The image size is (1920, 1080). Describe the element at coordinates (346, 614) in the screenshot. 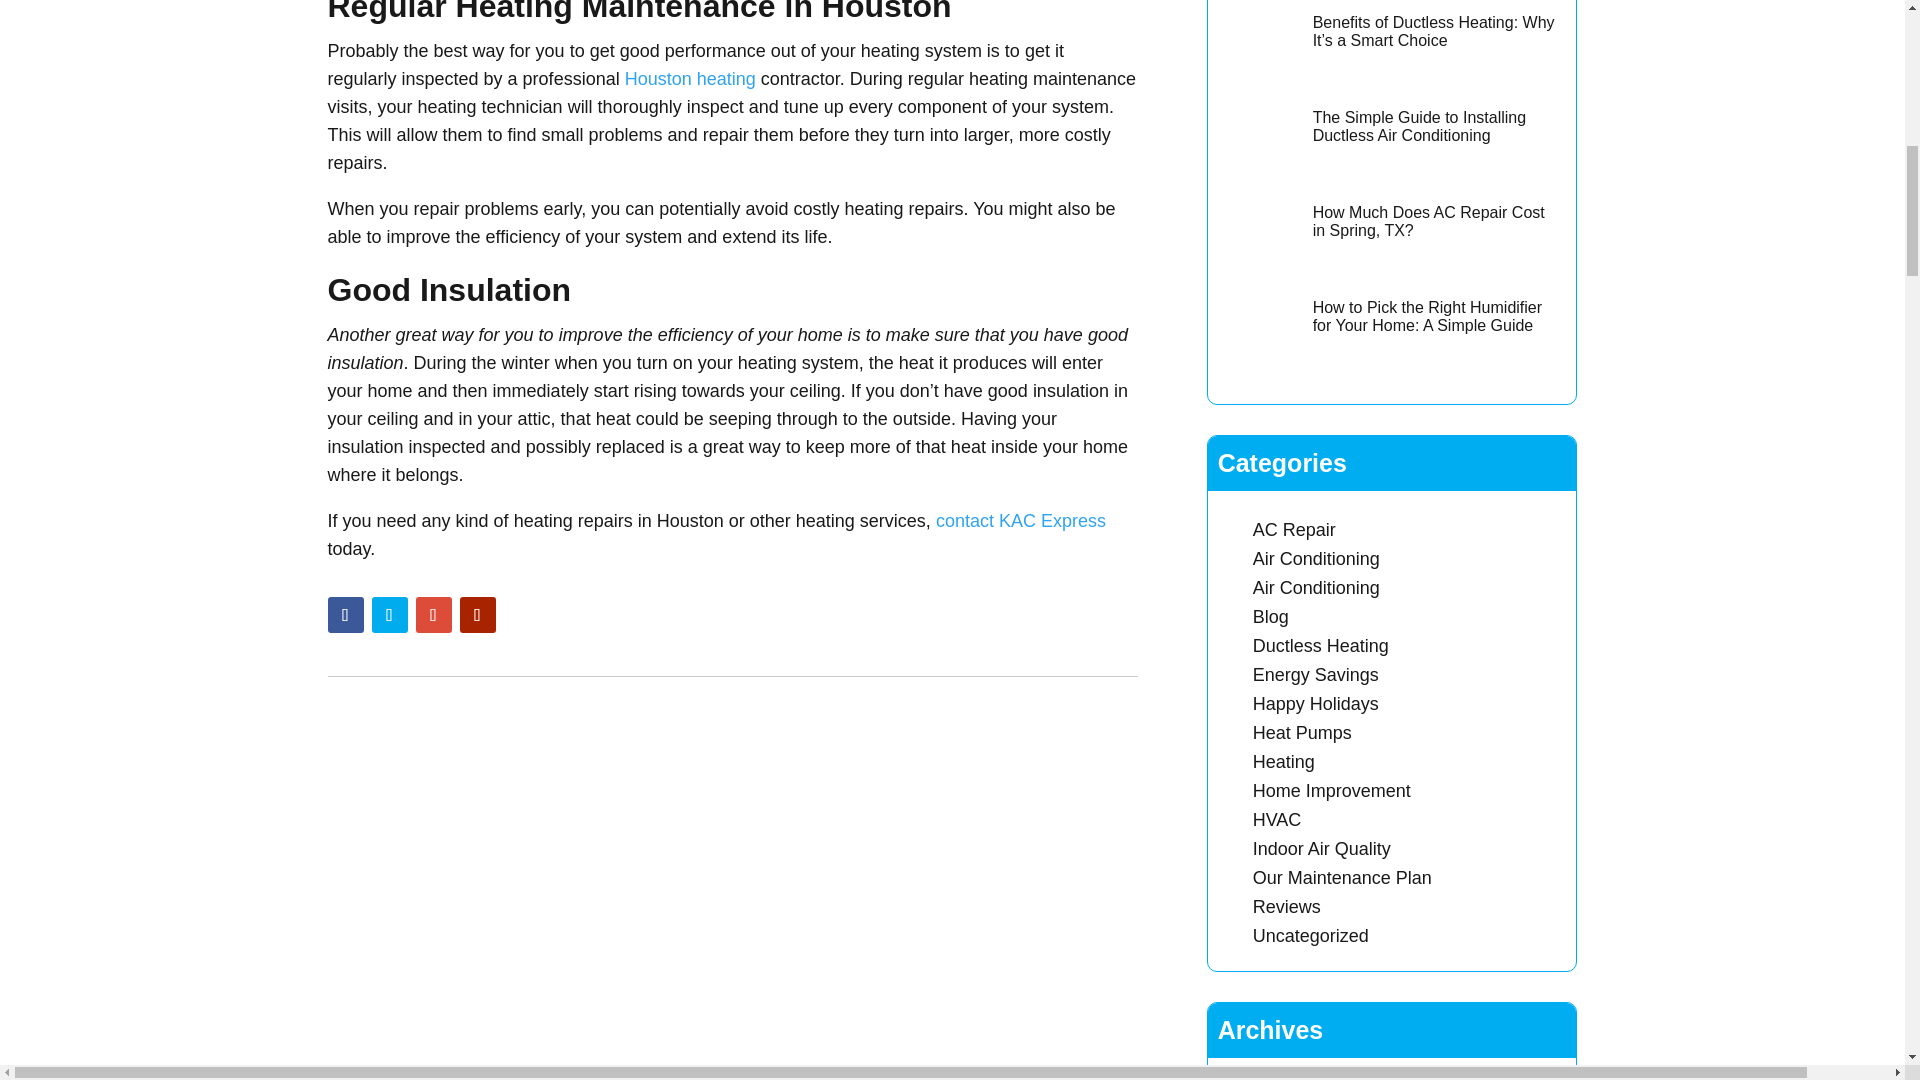

I see `Follow on Facebook` at that location.